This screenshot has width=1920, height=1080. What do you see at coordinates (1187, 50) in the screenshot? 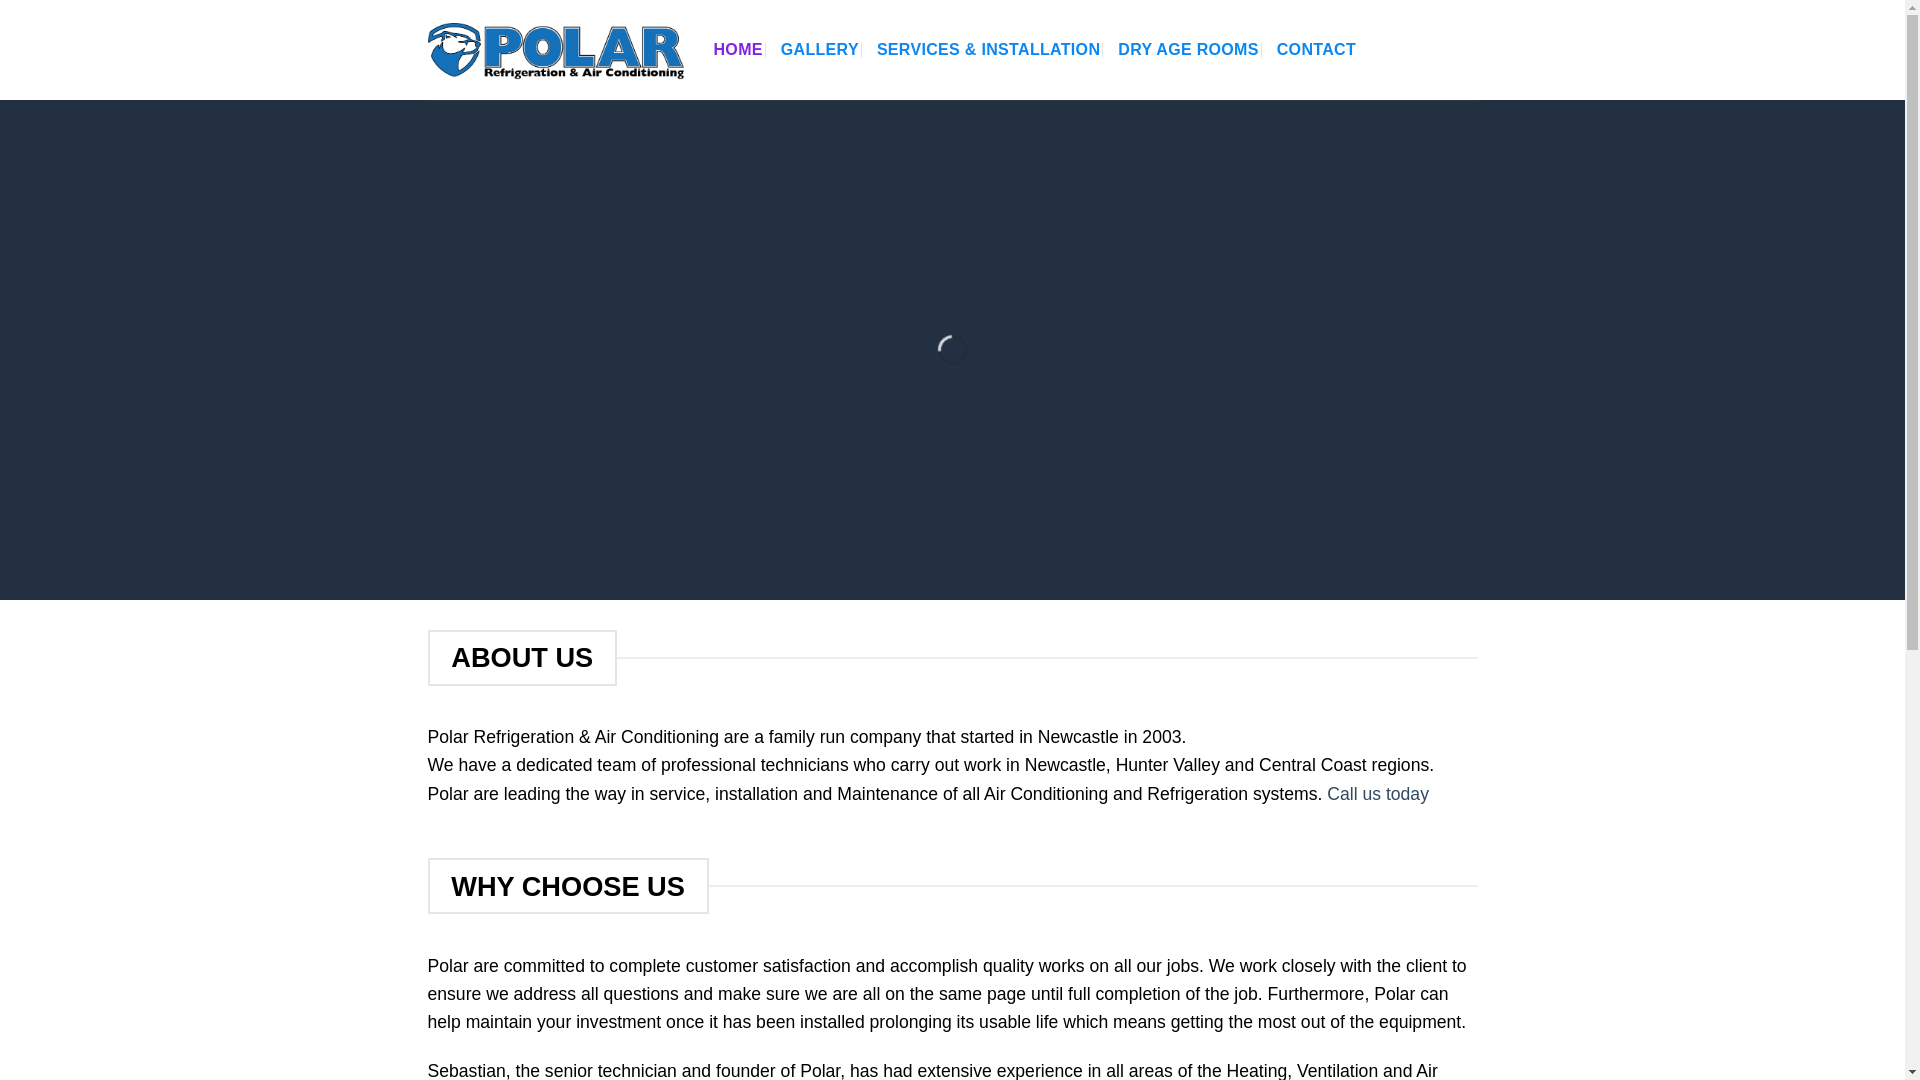
I see `DRY AGE ROOMS` at bounding box center [1187, 50].